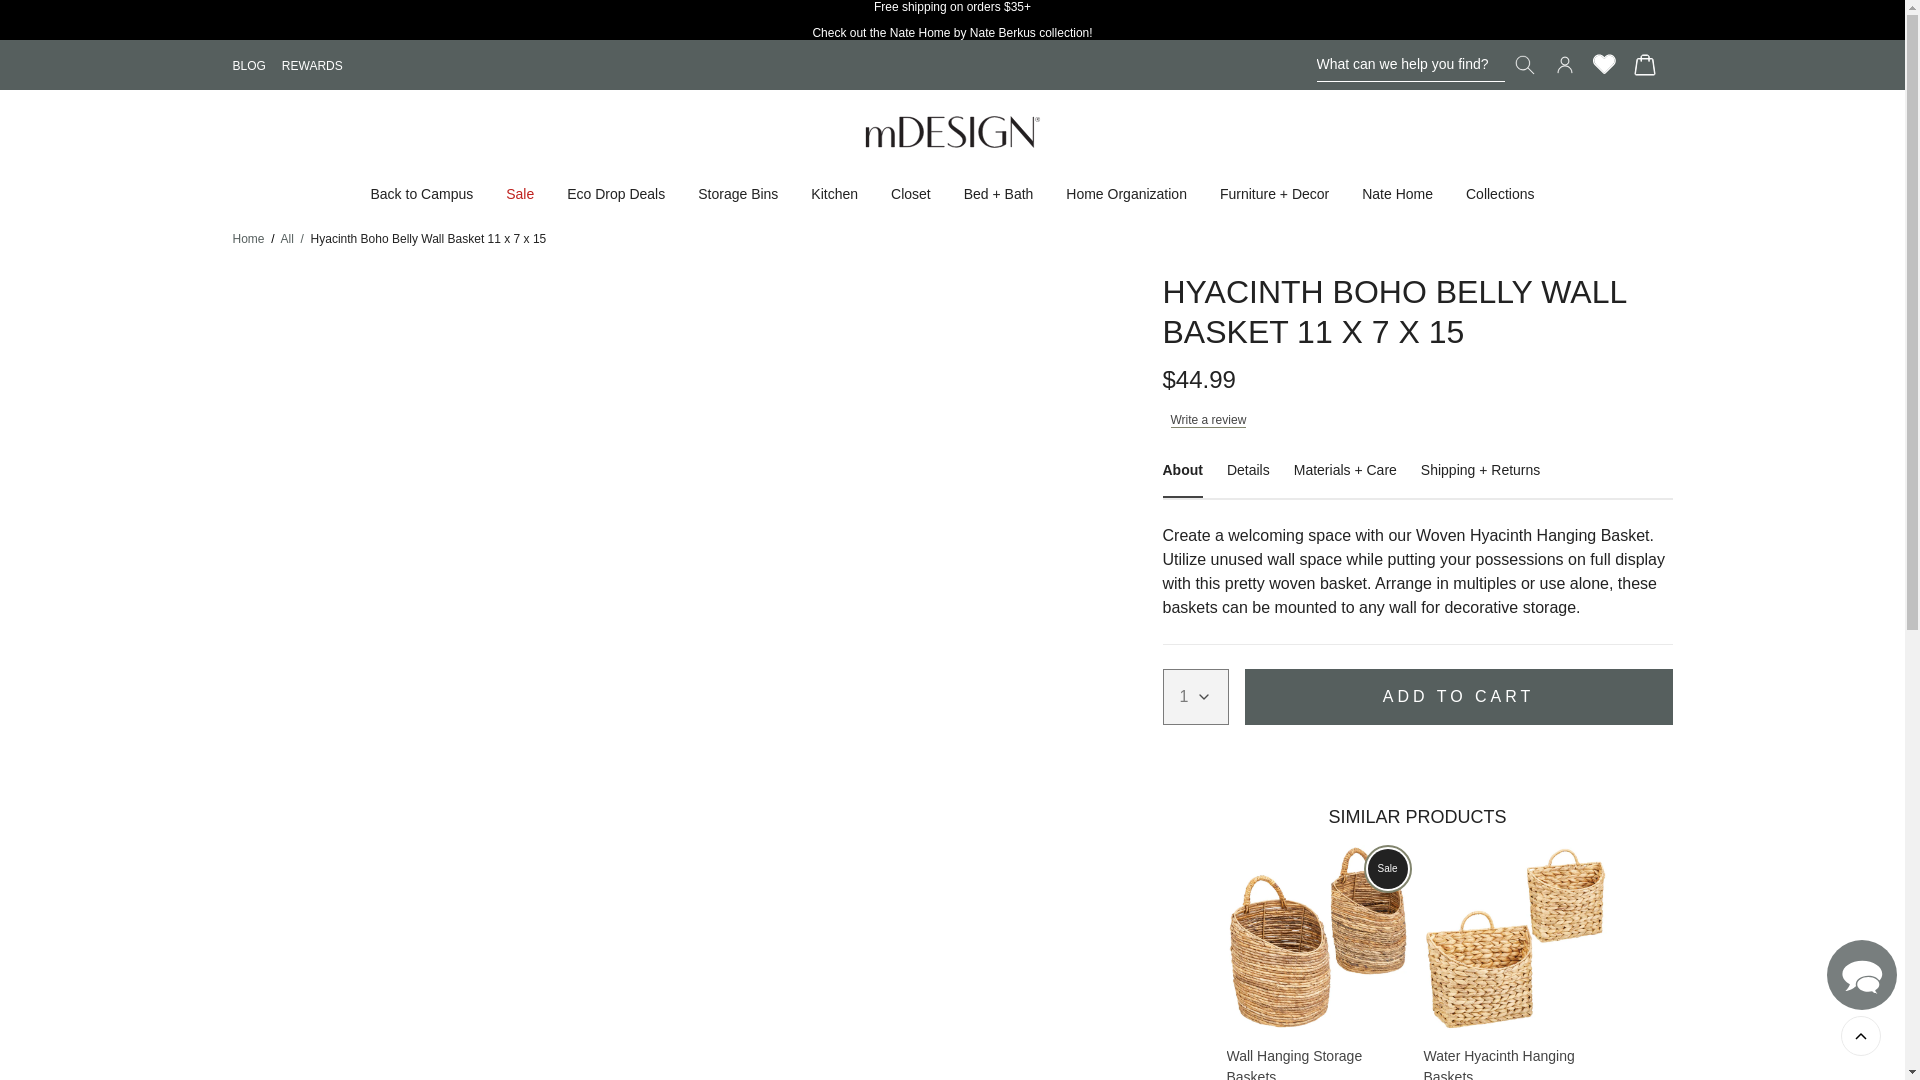 The width and height of the screenshot is (1920, 1080). I want to click on Storage Bins, so click(738, 193).